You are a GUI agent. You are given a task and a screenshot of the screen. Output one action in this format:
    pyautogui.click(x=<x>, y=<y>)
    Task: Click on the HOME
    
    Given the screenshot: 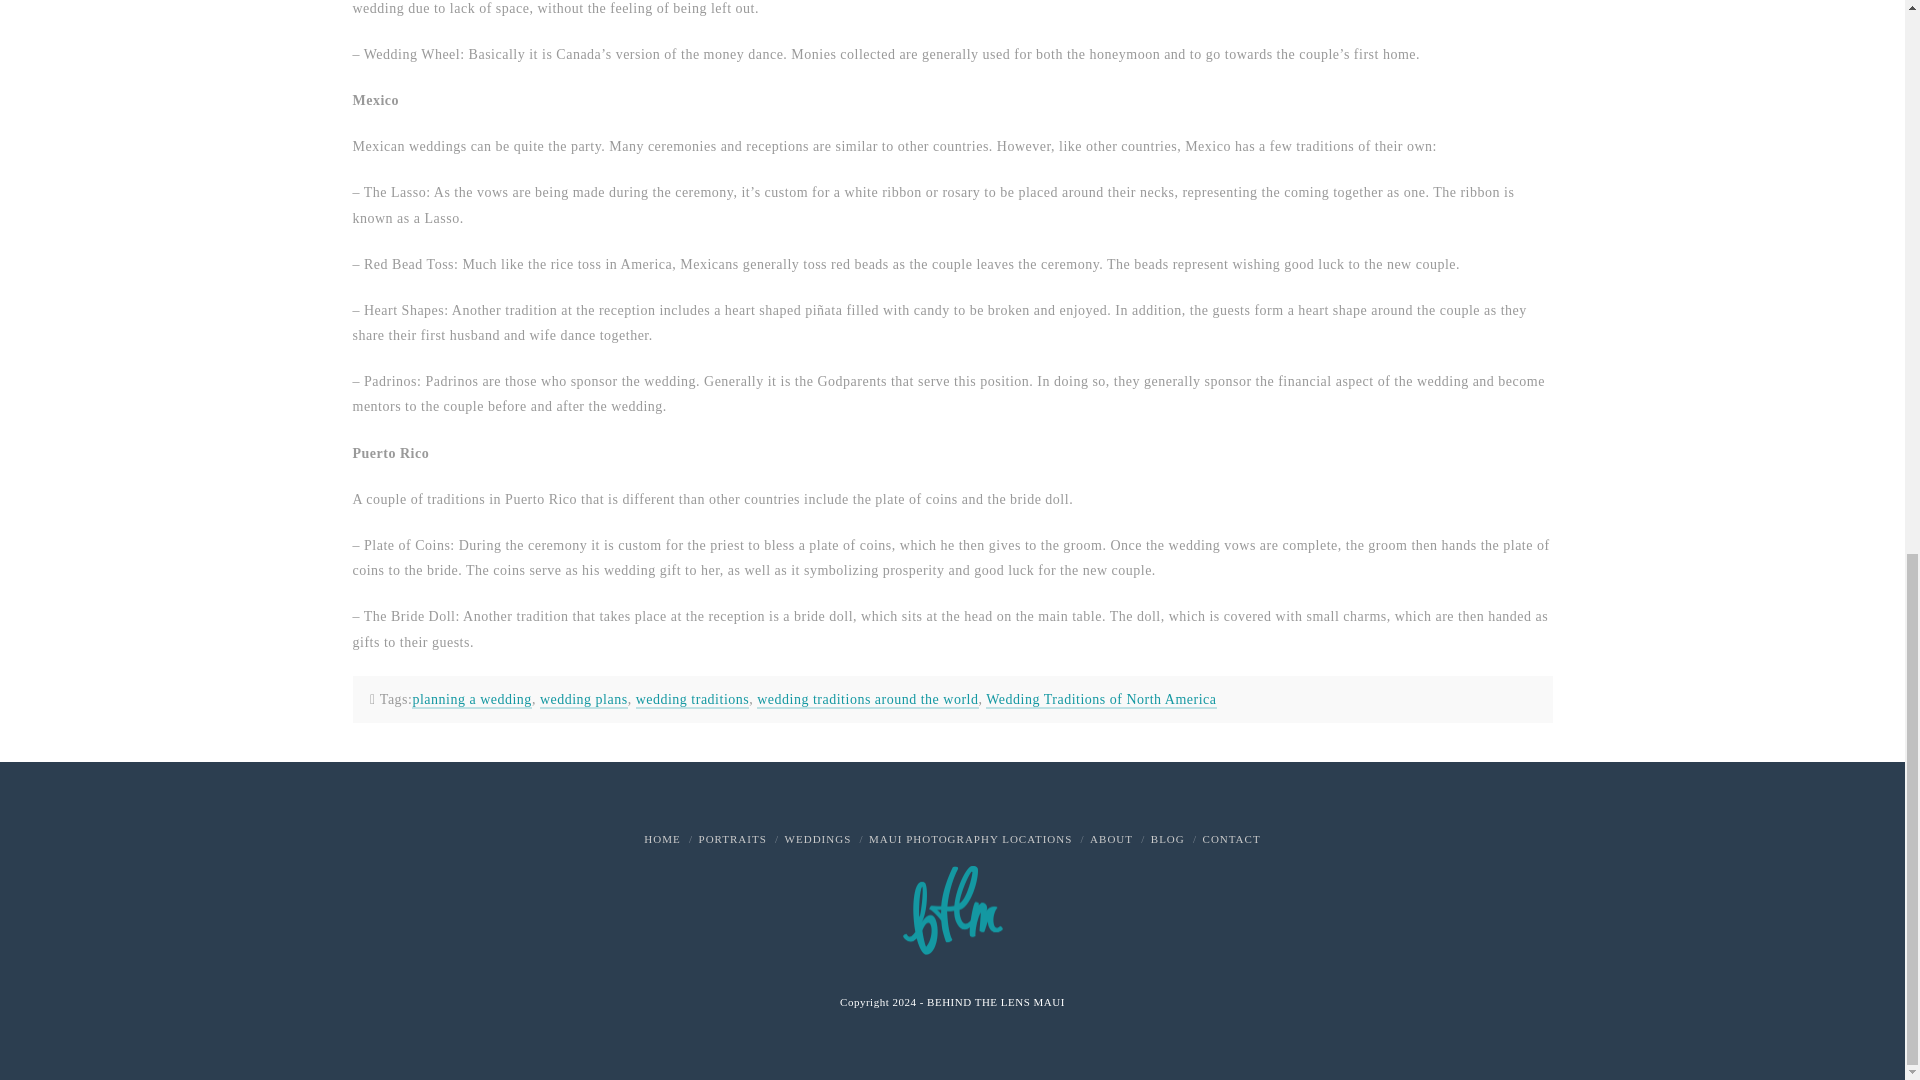 What is the action you would take?
    pyautogui.click(x=661, y=838)
    